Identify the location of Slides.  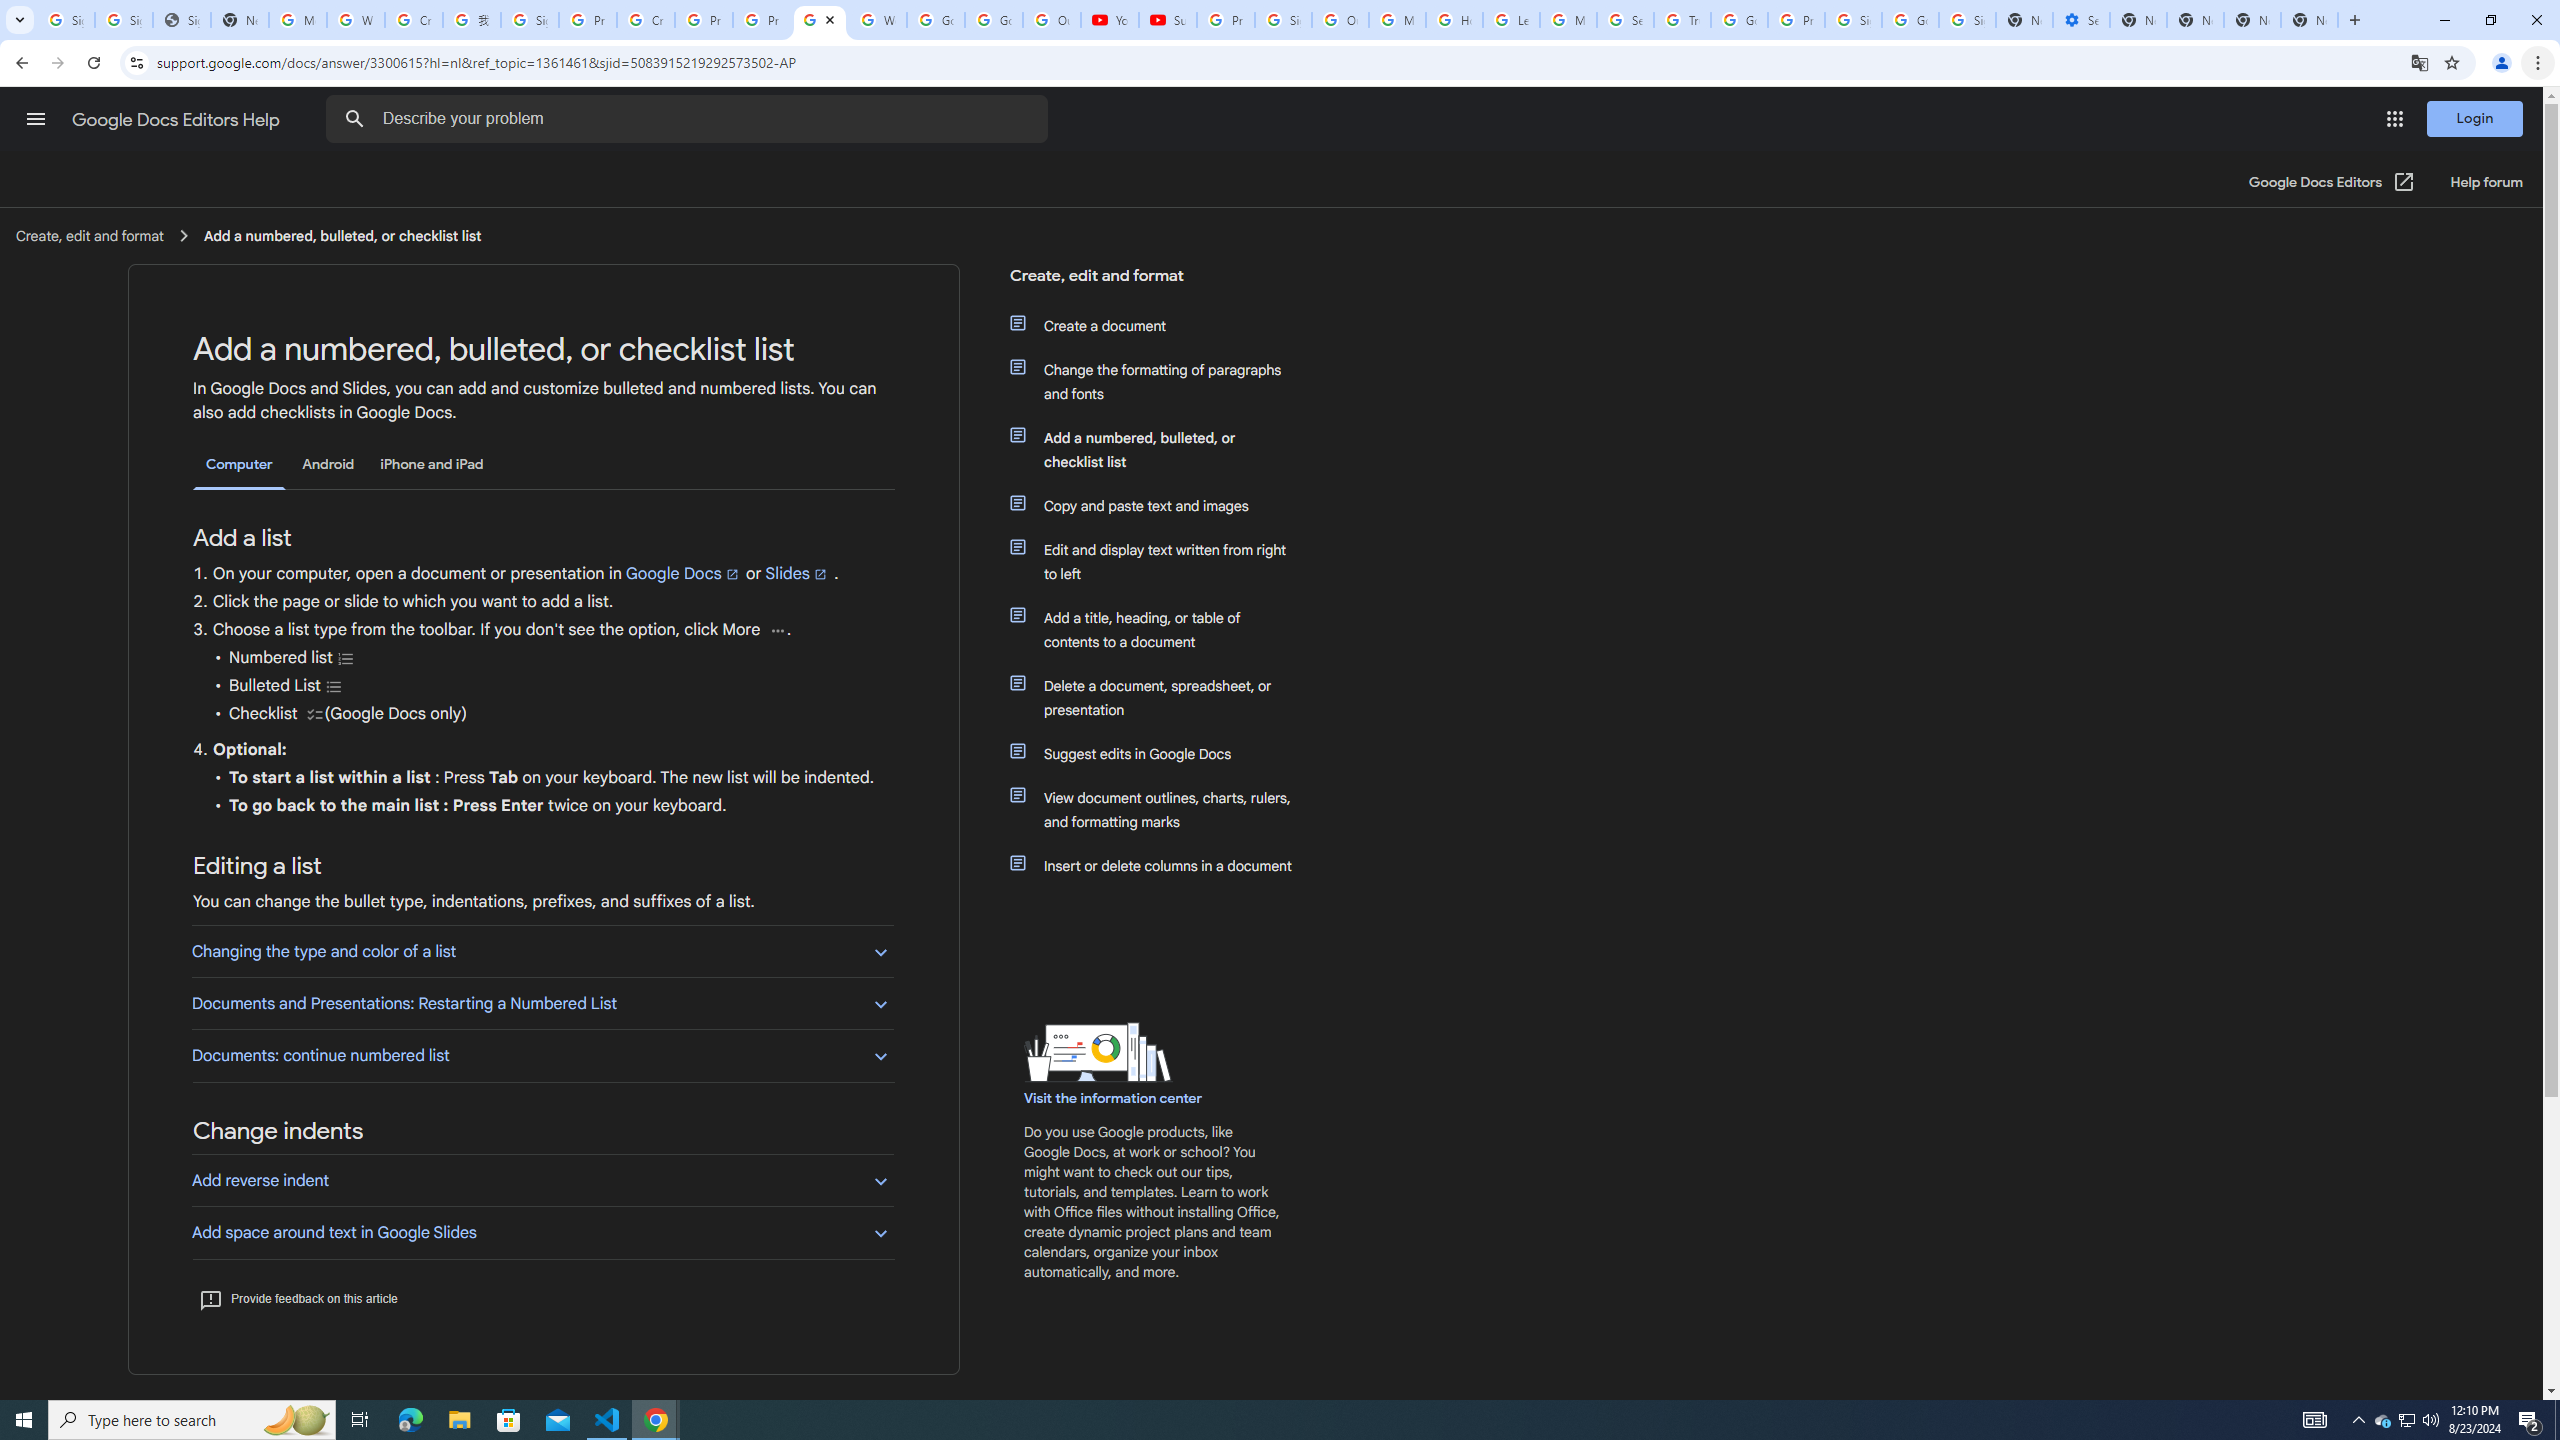
(797, 574).